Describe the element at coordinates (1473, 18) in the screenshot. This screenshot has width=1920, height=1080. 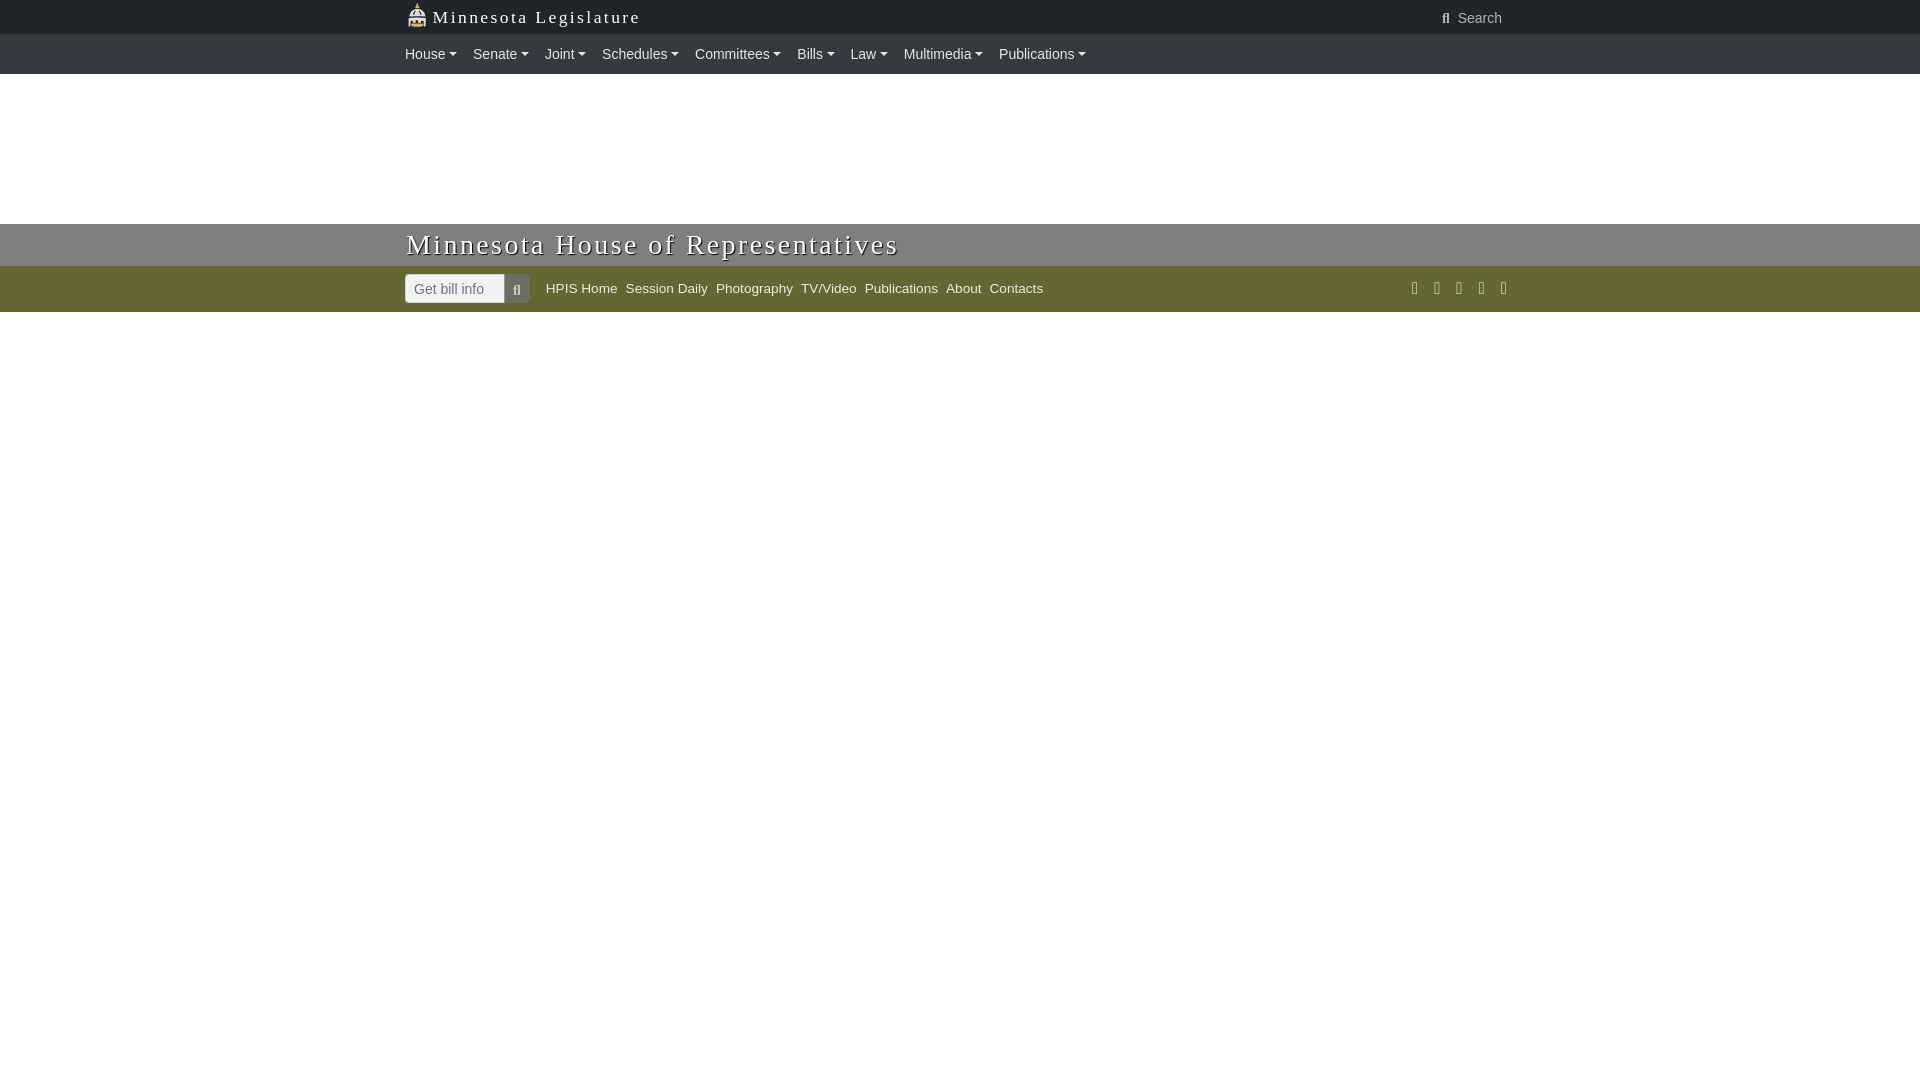
I see `Search` at that location.